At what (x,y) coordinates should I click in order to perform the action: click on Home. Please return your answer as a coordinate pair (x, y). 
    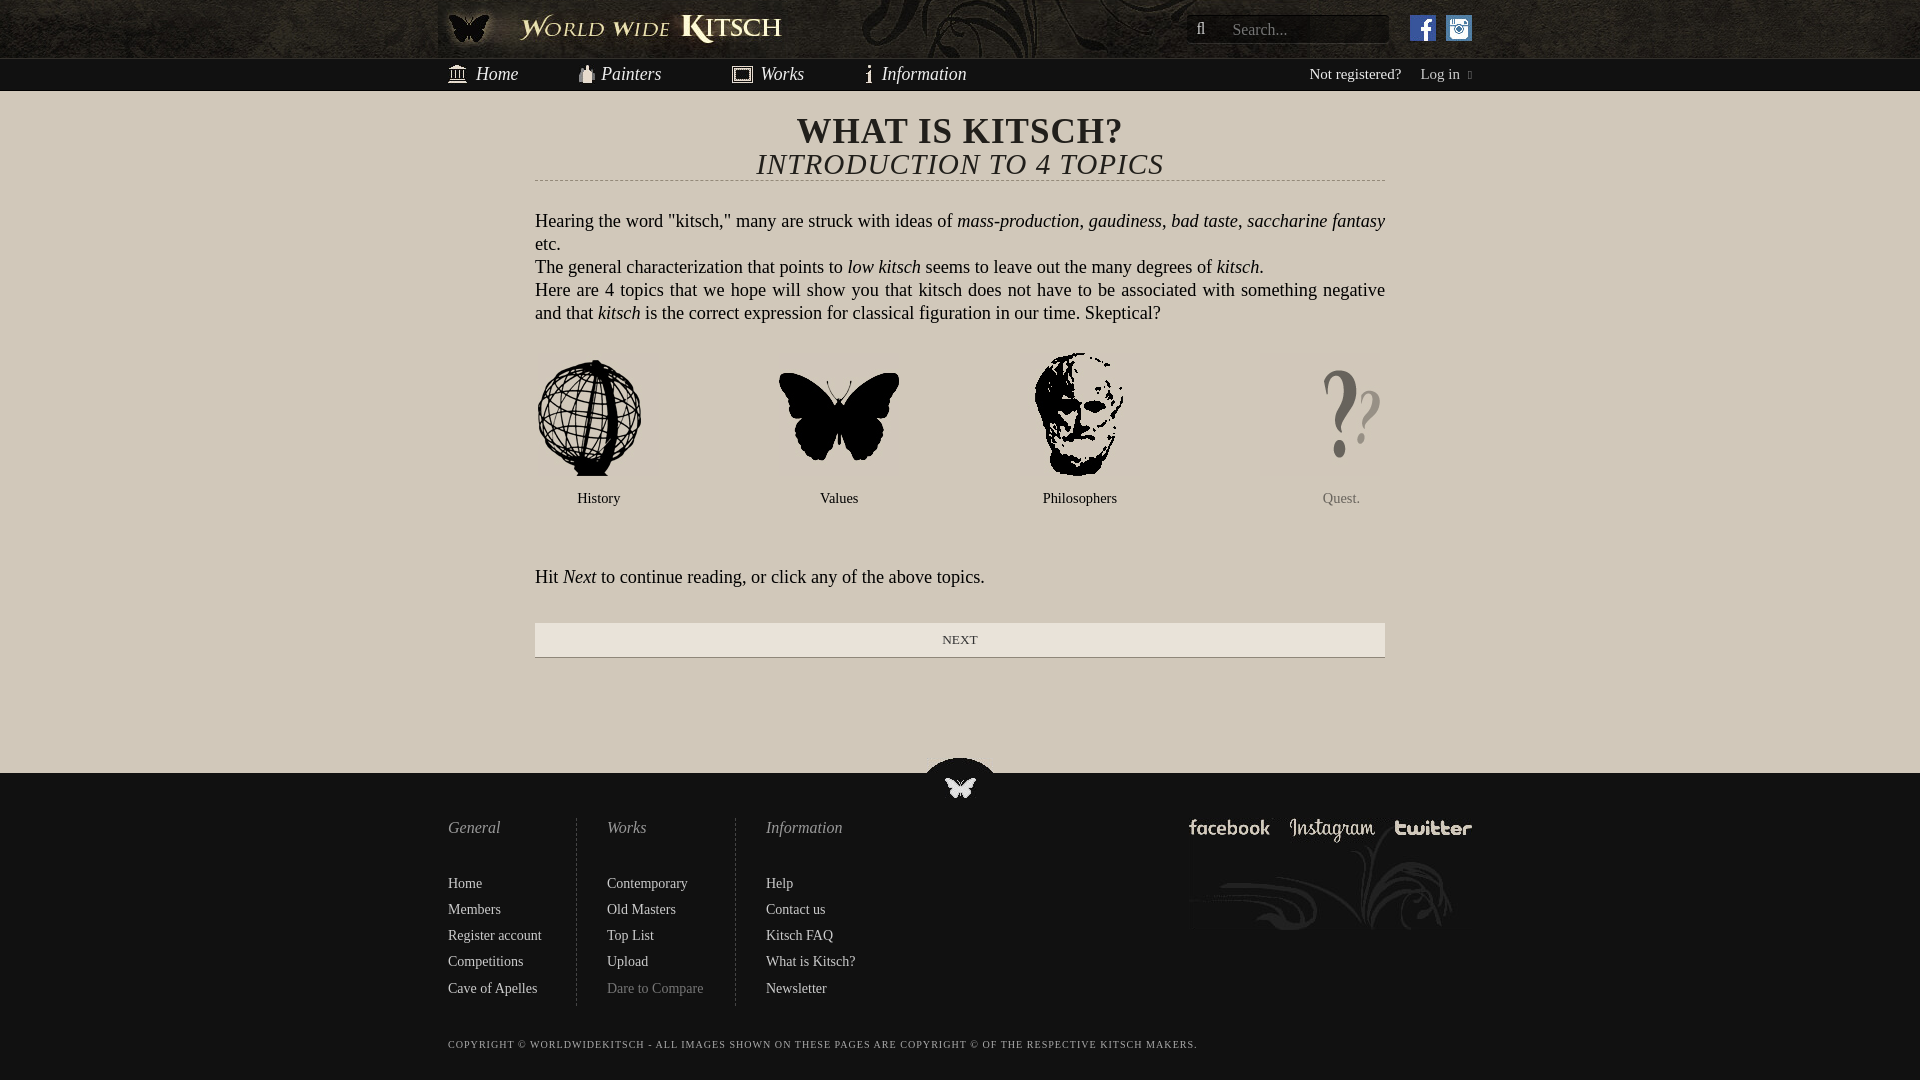
    Looking at the image, I should click on (496, 74).